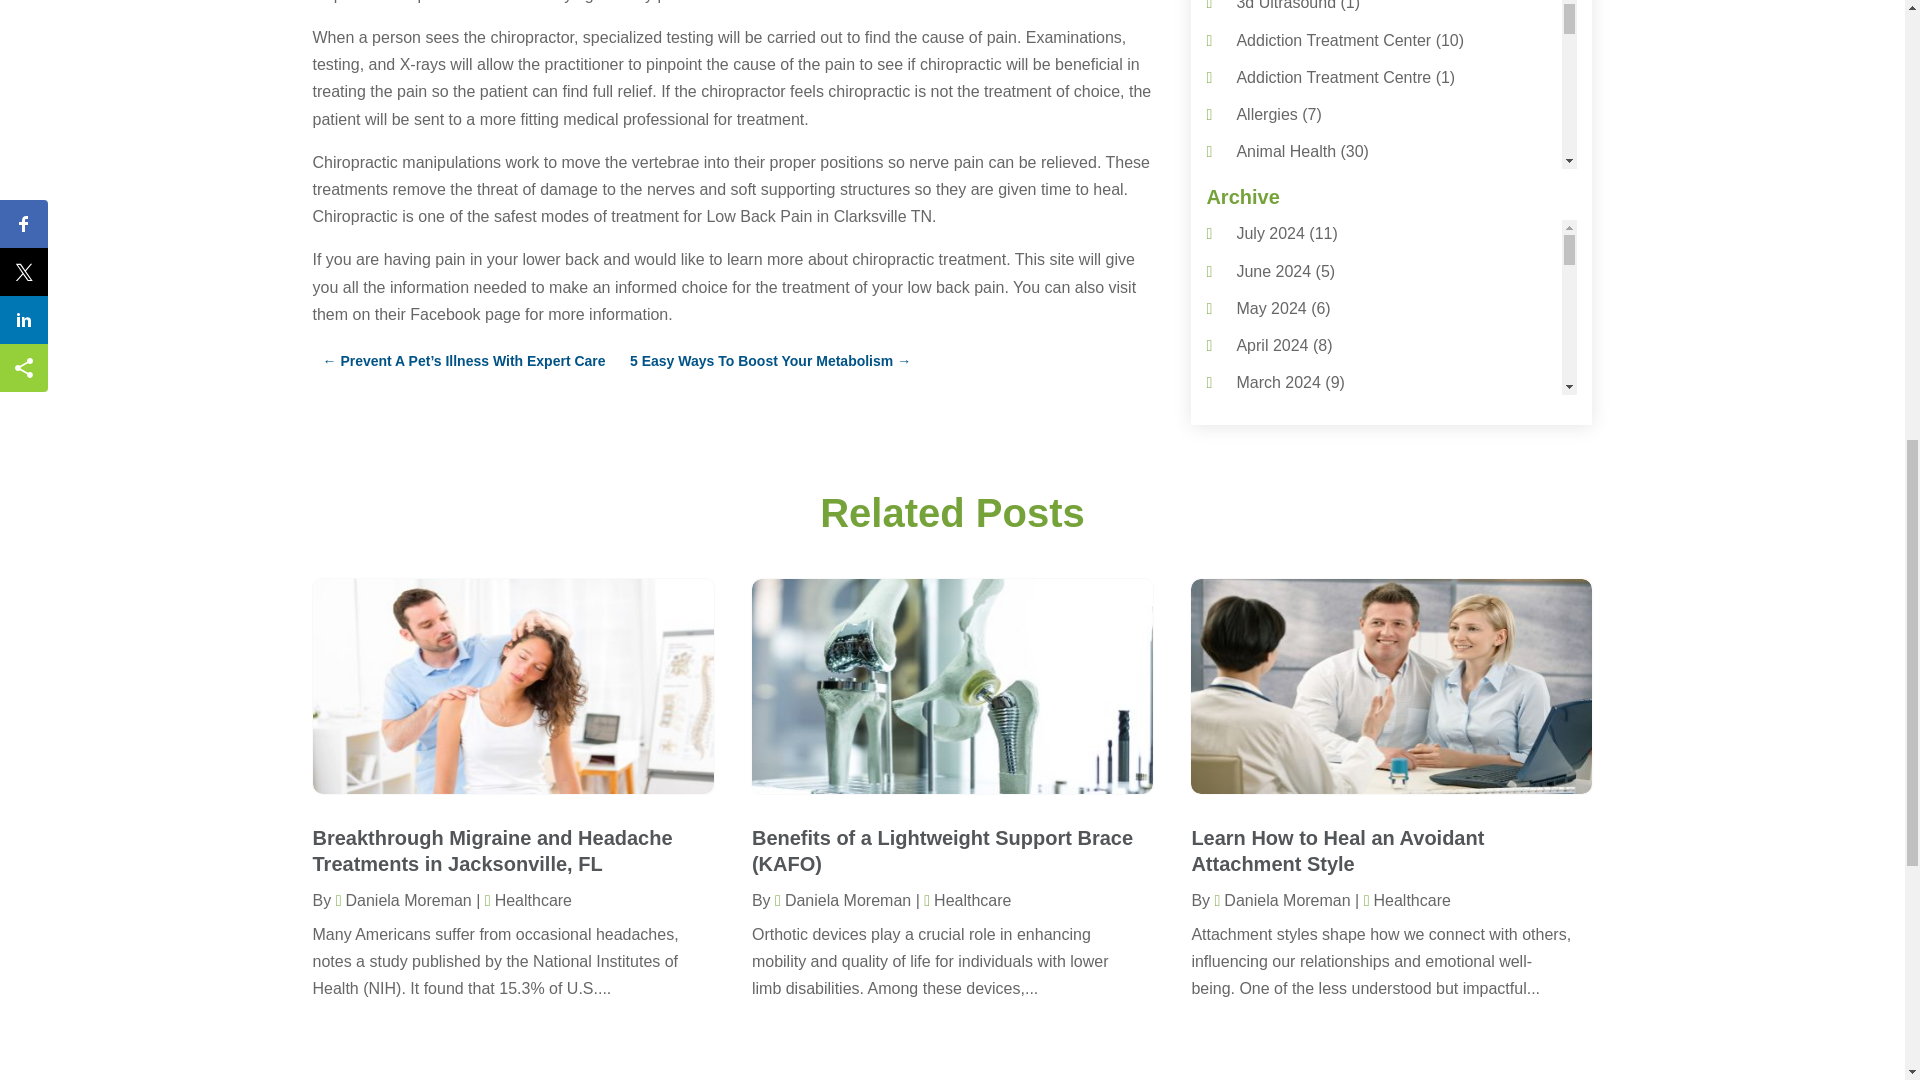 This screenshot has height=1080, width=1920. Describe the element at coordinates (1281, 900) in the screenshot. I see `Posts by Daniela Moreman` at that location.